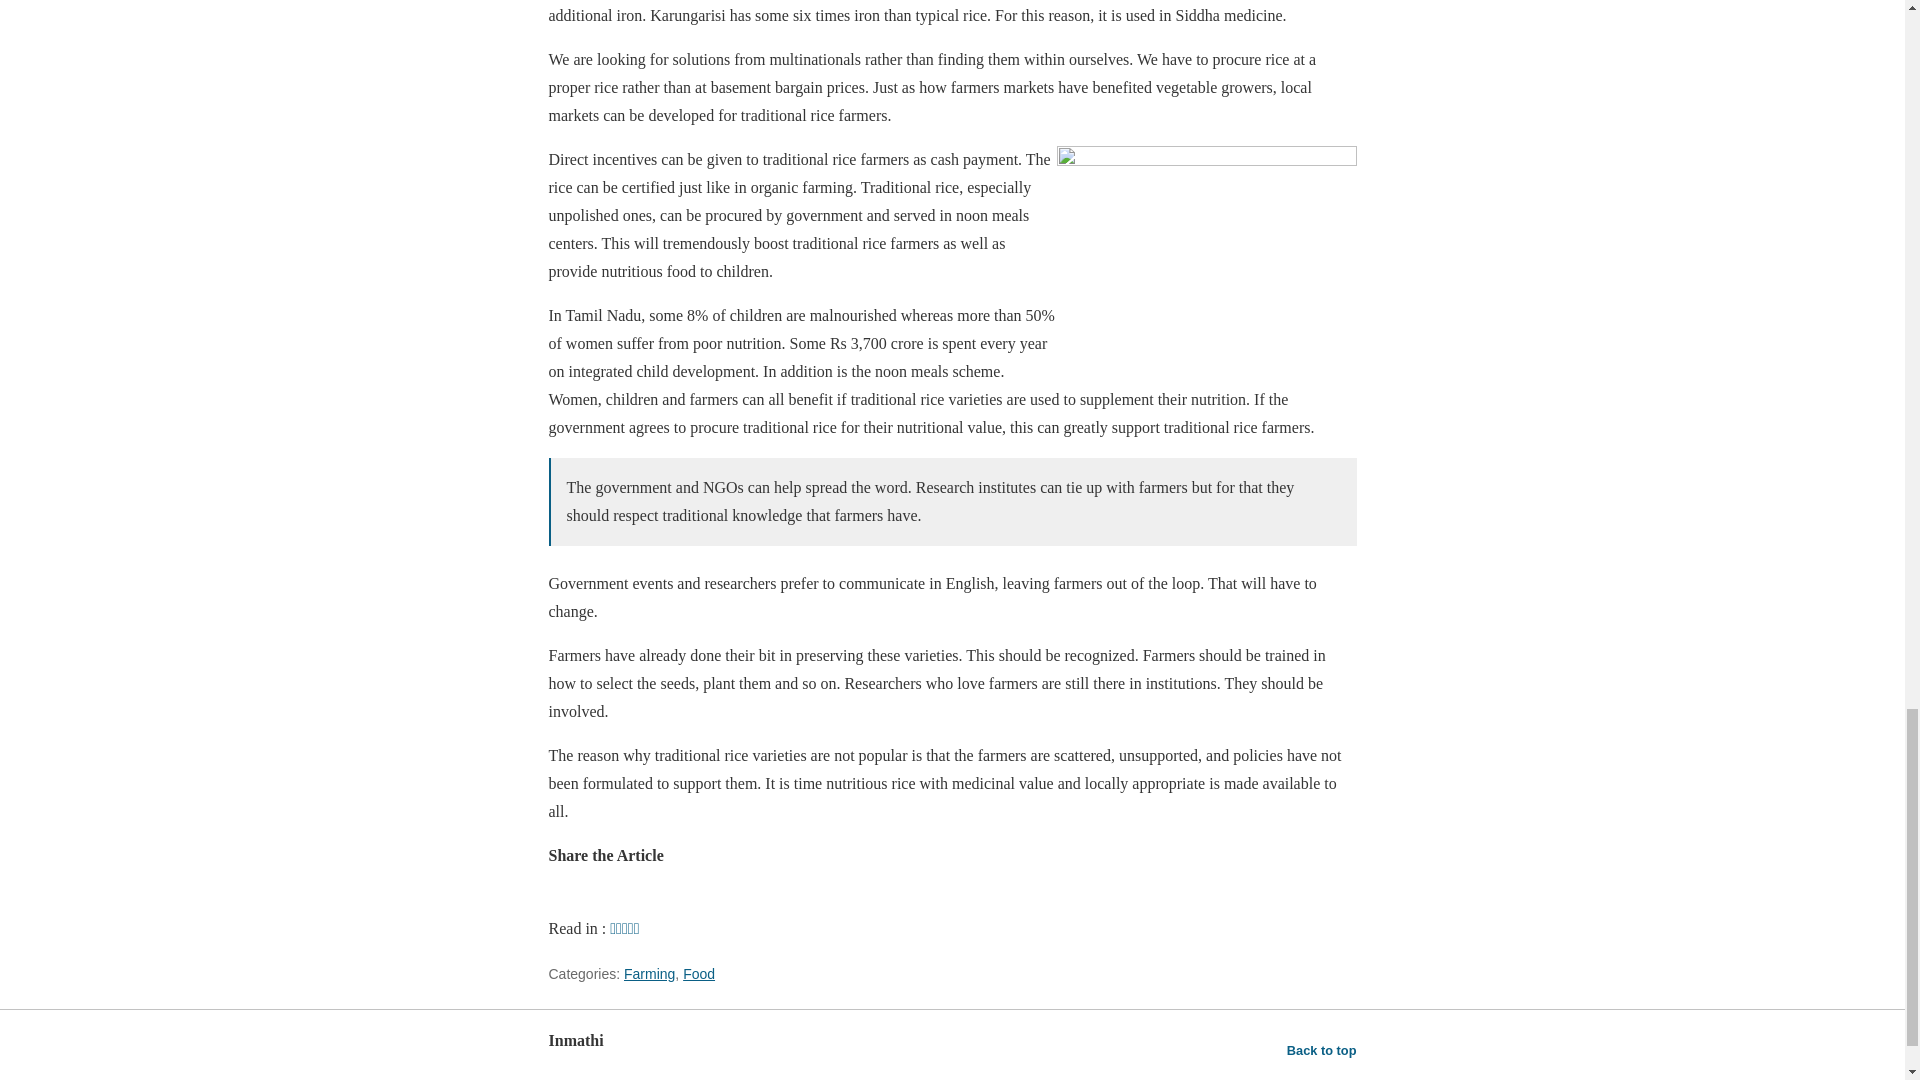  I want to click on Food, so click(698, 973).